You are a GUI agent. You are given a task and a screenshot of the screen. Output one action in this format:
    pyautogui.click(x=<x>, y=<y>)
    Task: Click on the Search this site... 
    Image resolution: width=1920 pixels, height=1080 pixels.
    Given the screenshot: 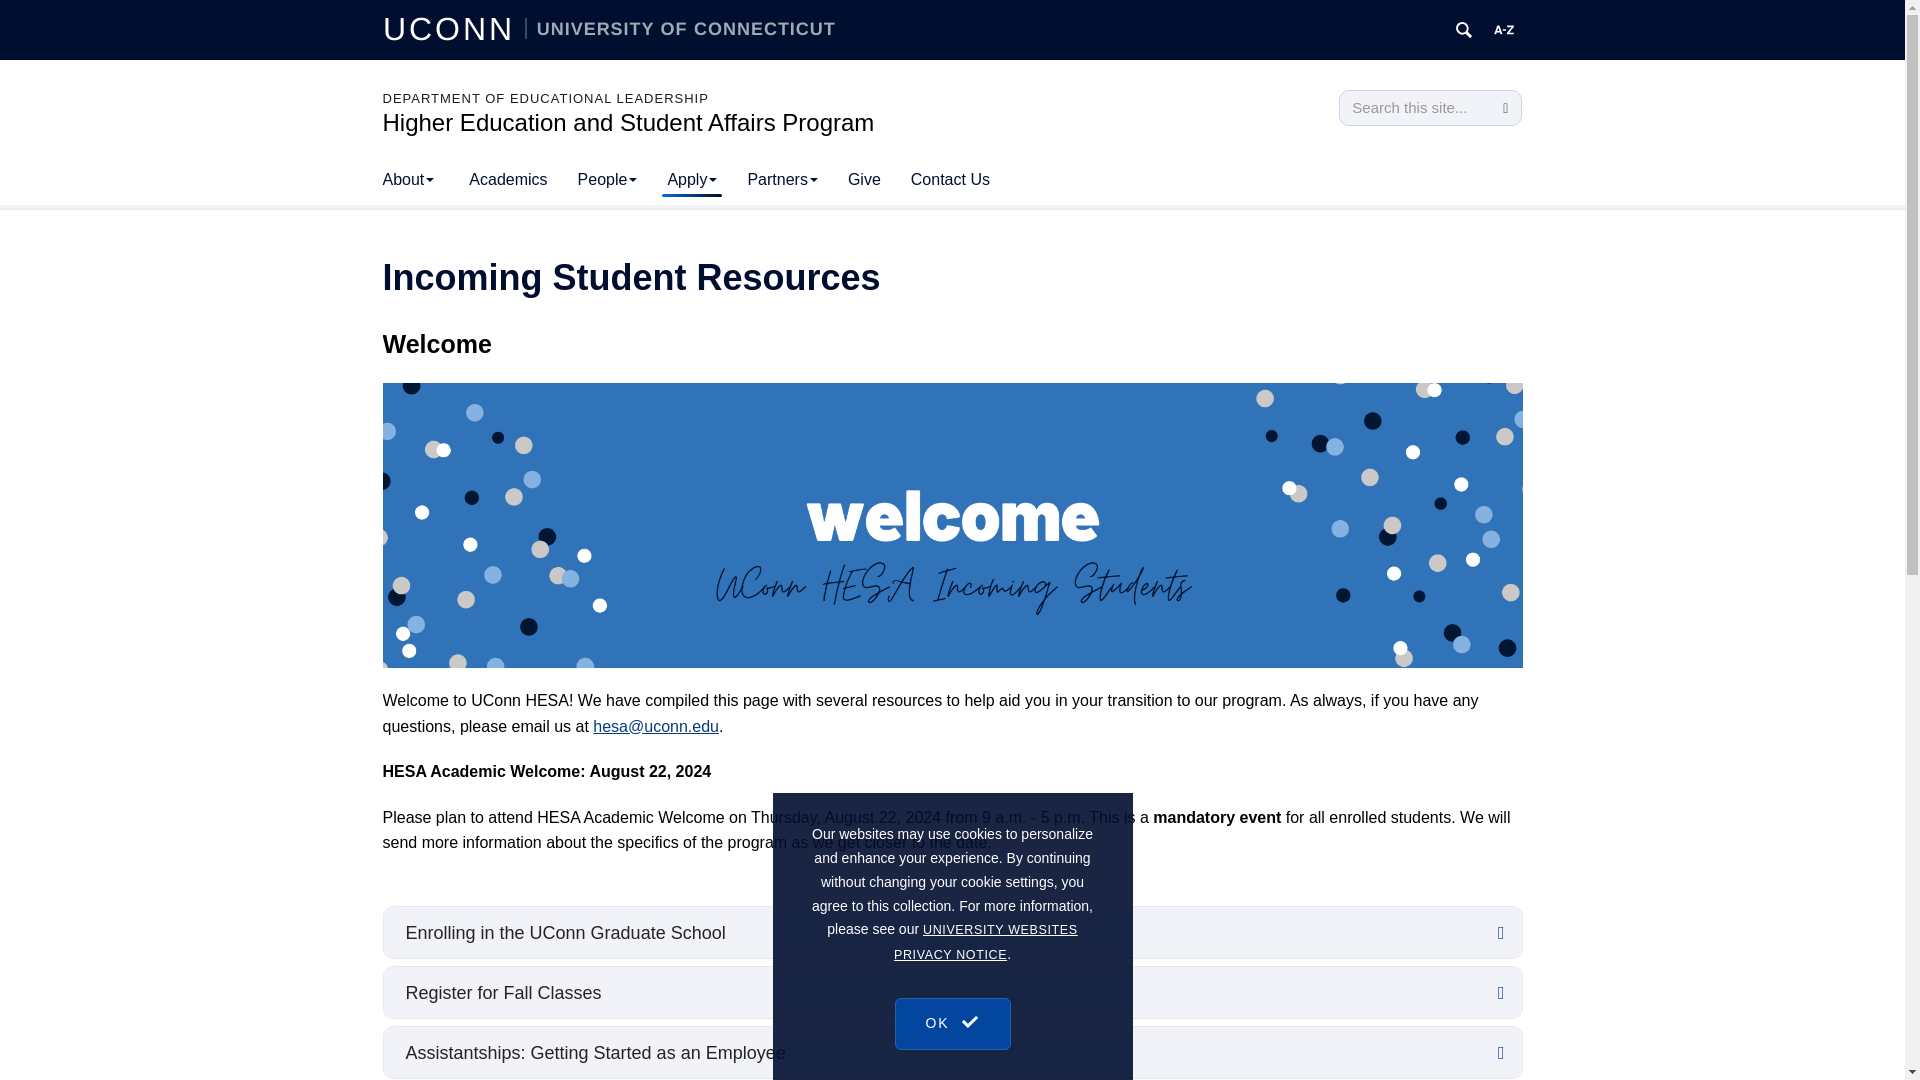 What is the action you would take?
    pyautogui.click(x=1414, y=108)
    